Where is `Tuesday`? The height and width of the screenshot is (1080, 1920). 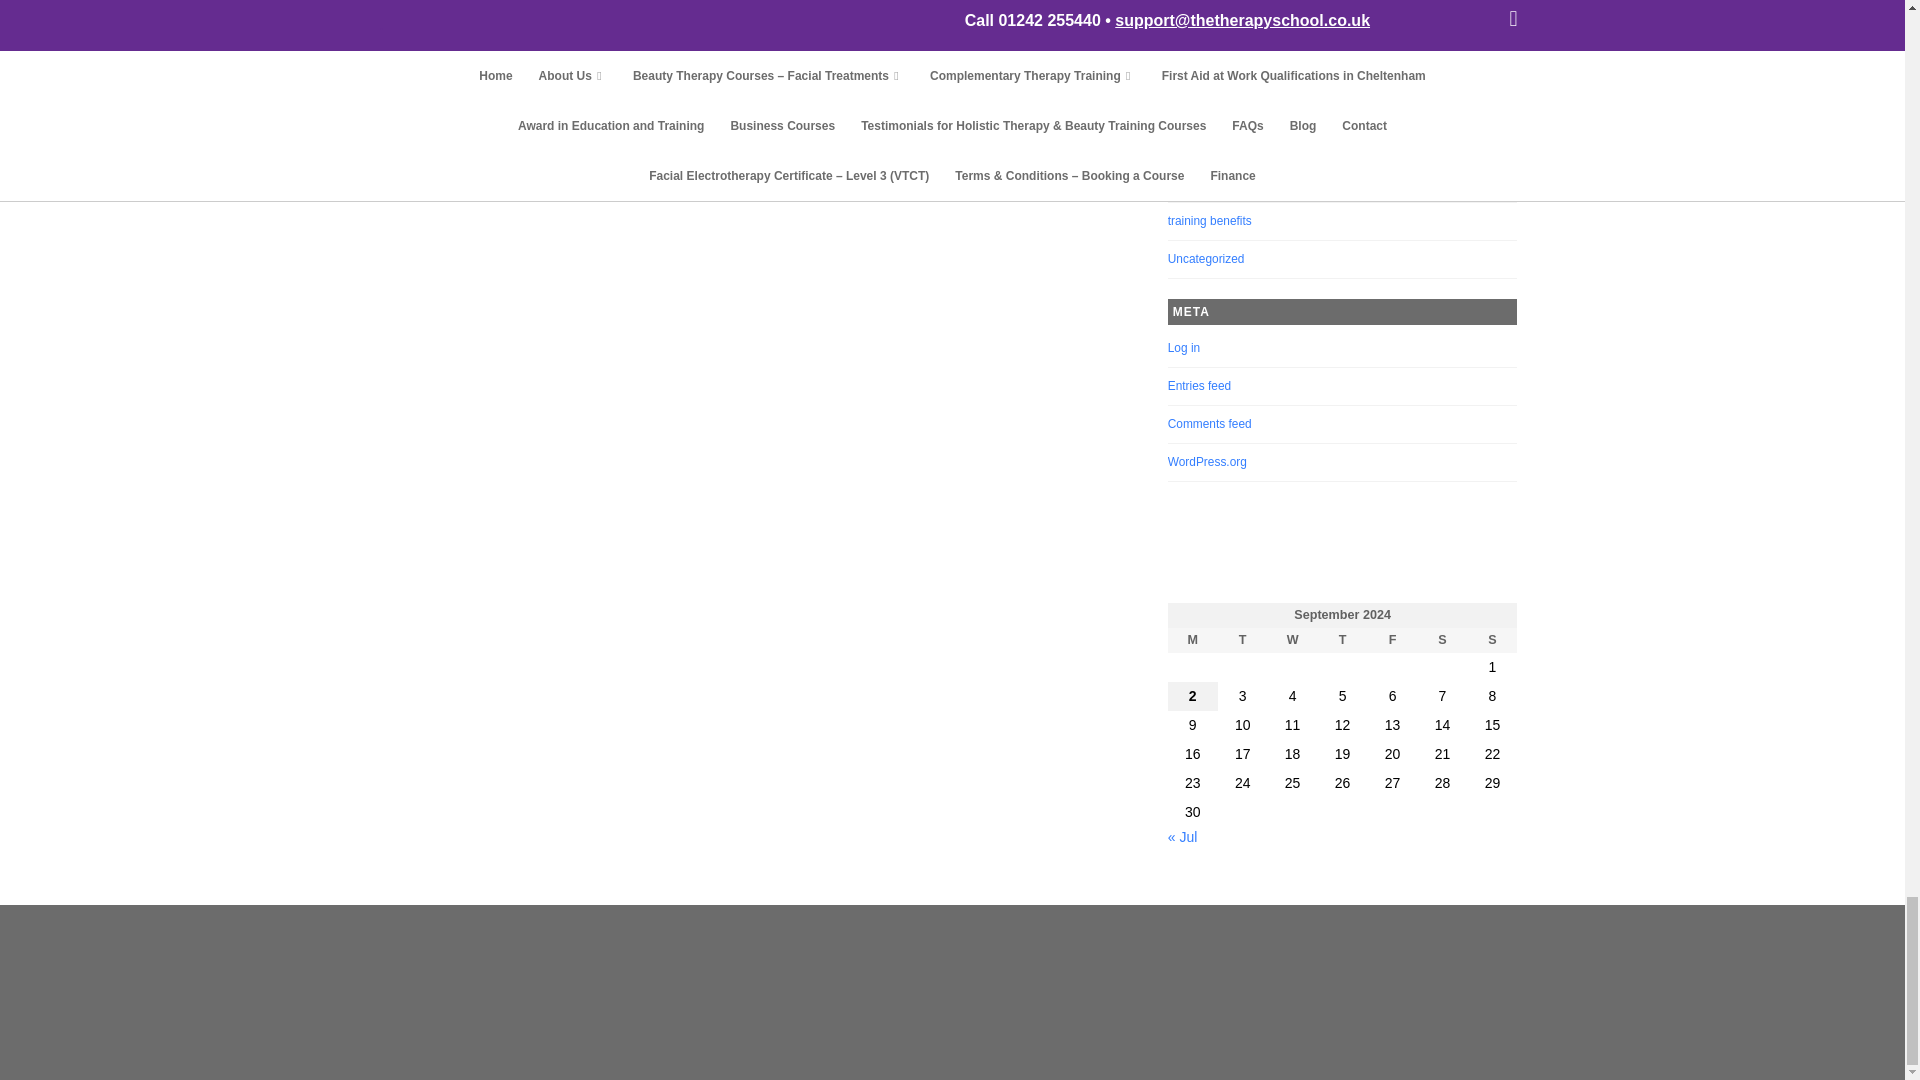 Tuesday is located at coordinates (1242, 640).